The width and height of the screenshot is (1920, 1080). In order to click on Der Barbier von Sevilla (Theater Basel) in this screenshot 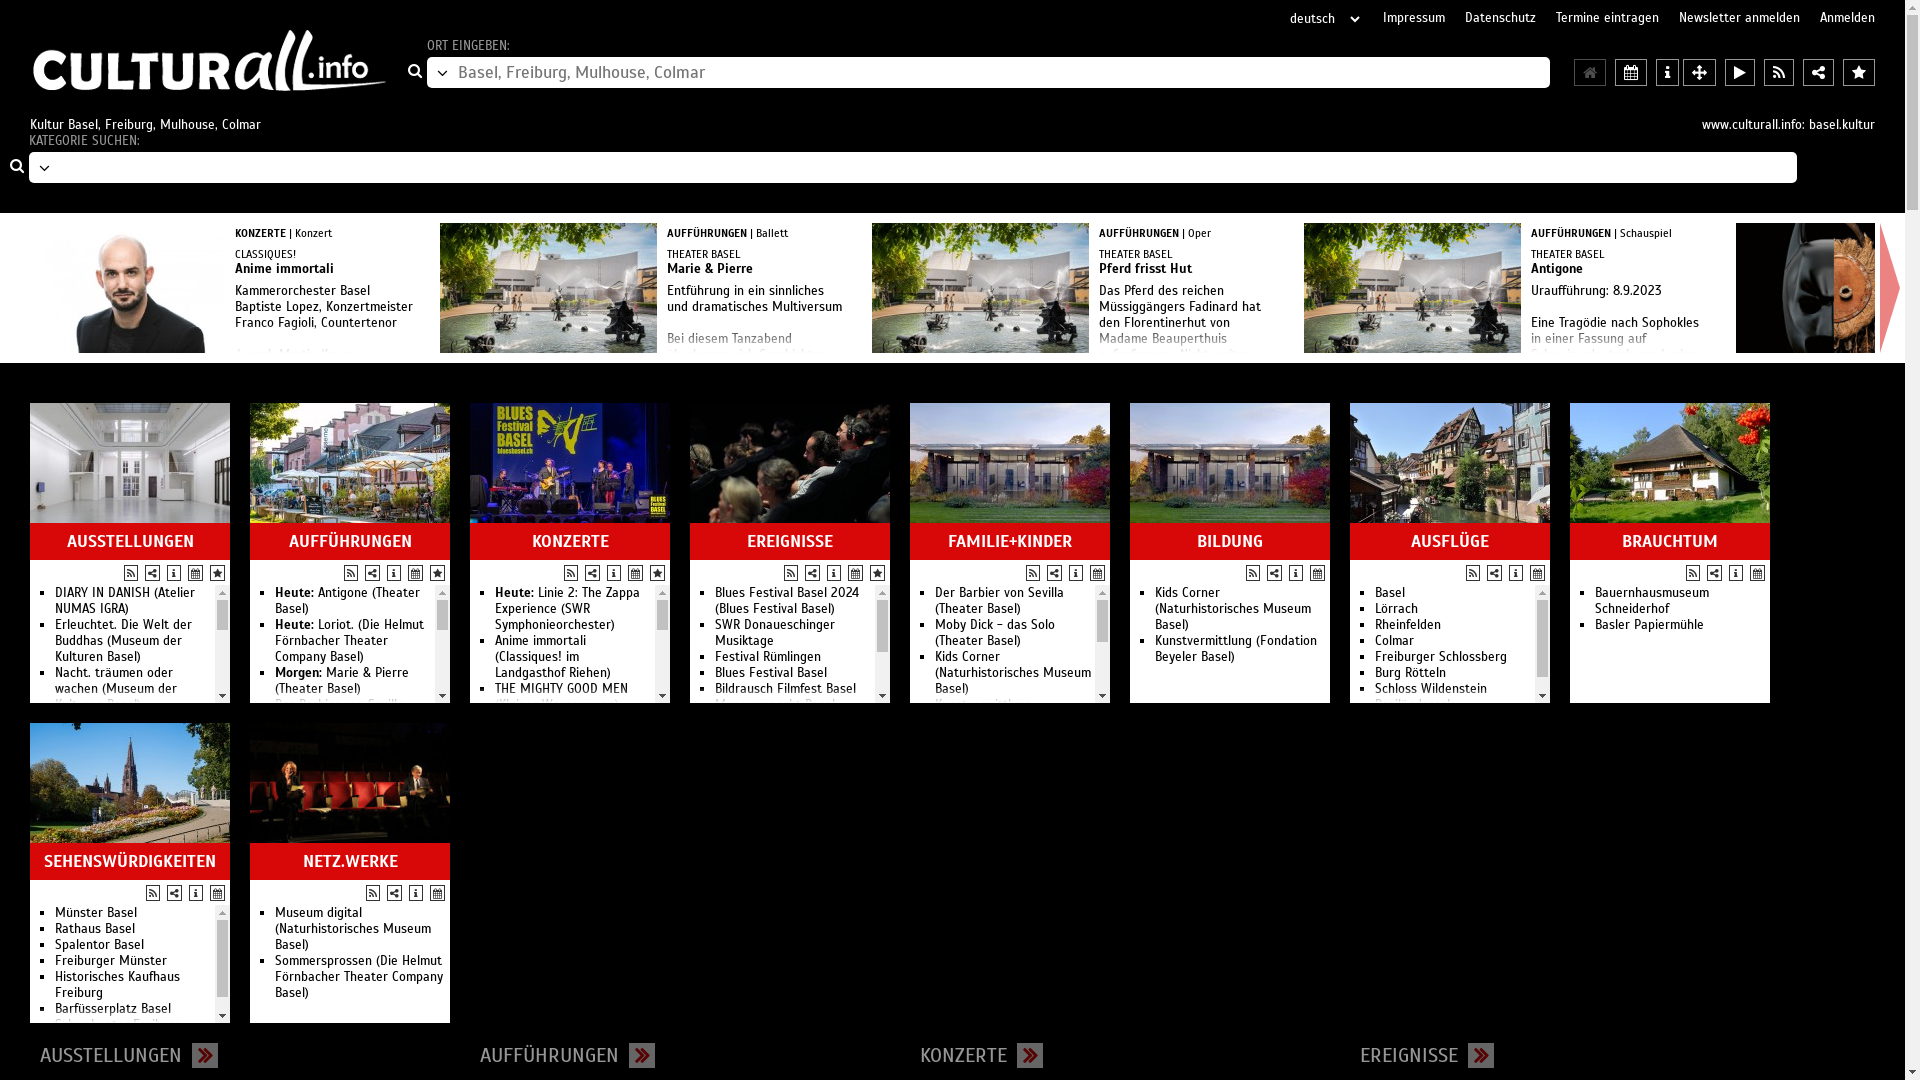, I will do `click(340, 713)`.